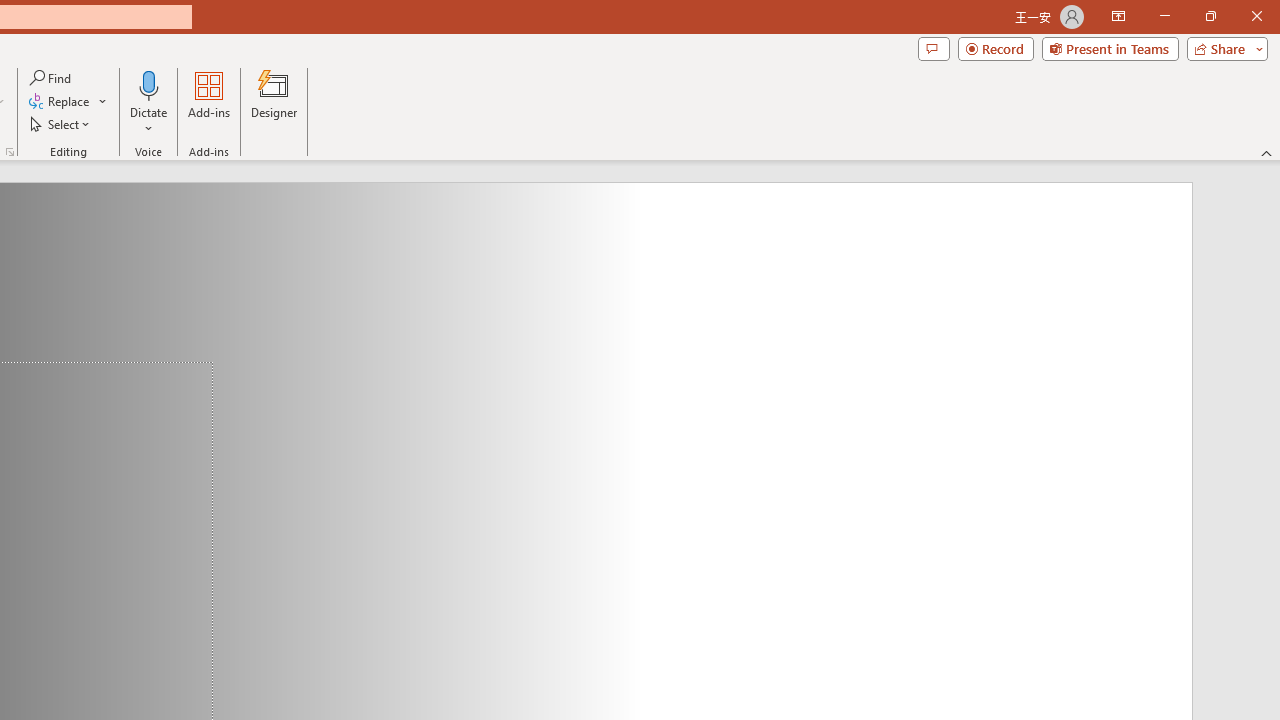 Image resolution: width=1280 pixels, height=720 pixels. Describe the element at coordinates (61, 124) in the screenshot. I see `Select` at that location.